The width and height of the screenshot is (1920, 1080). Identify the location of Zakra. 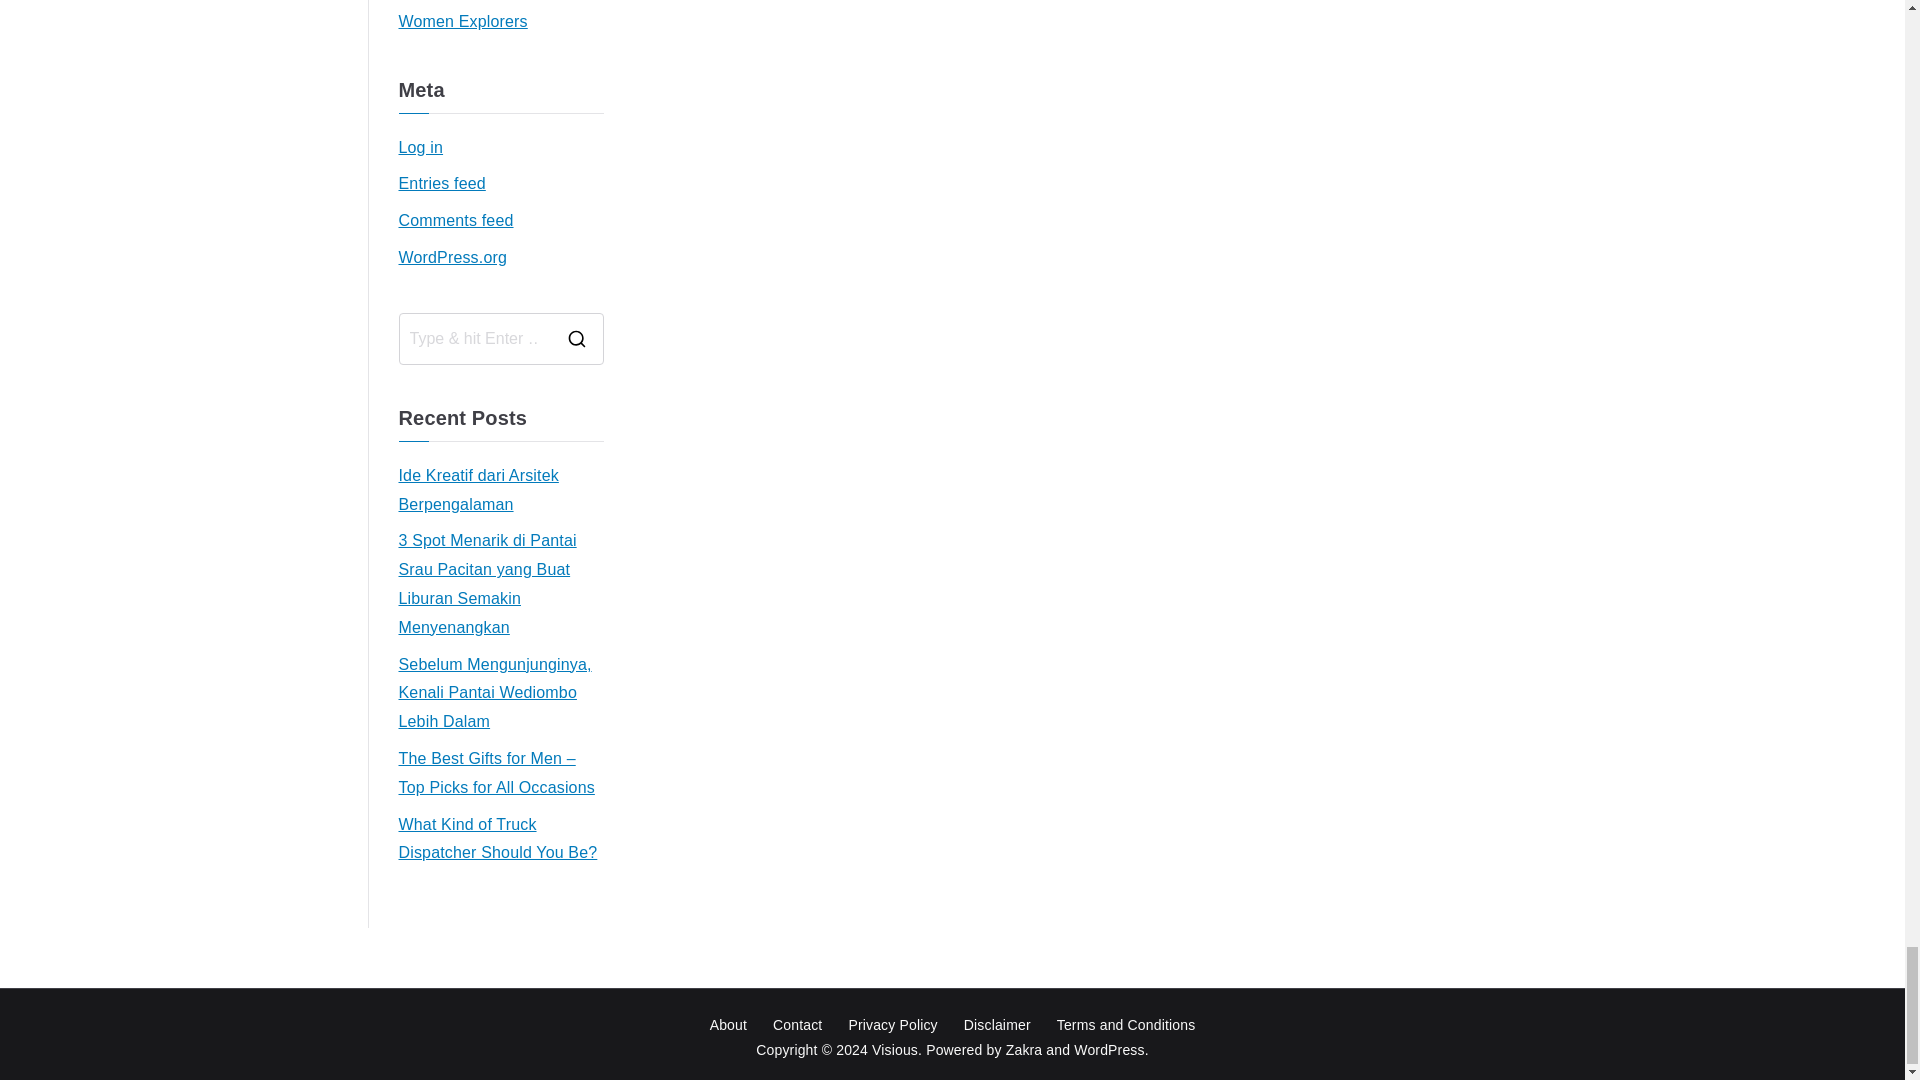
(1024, 1050).